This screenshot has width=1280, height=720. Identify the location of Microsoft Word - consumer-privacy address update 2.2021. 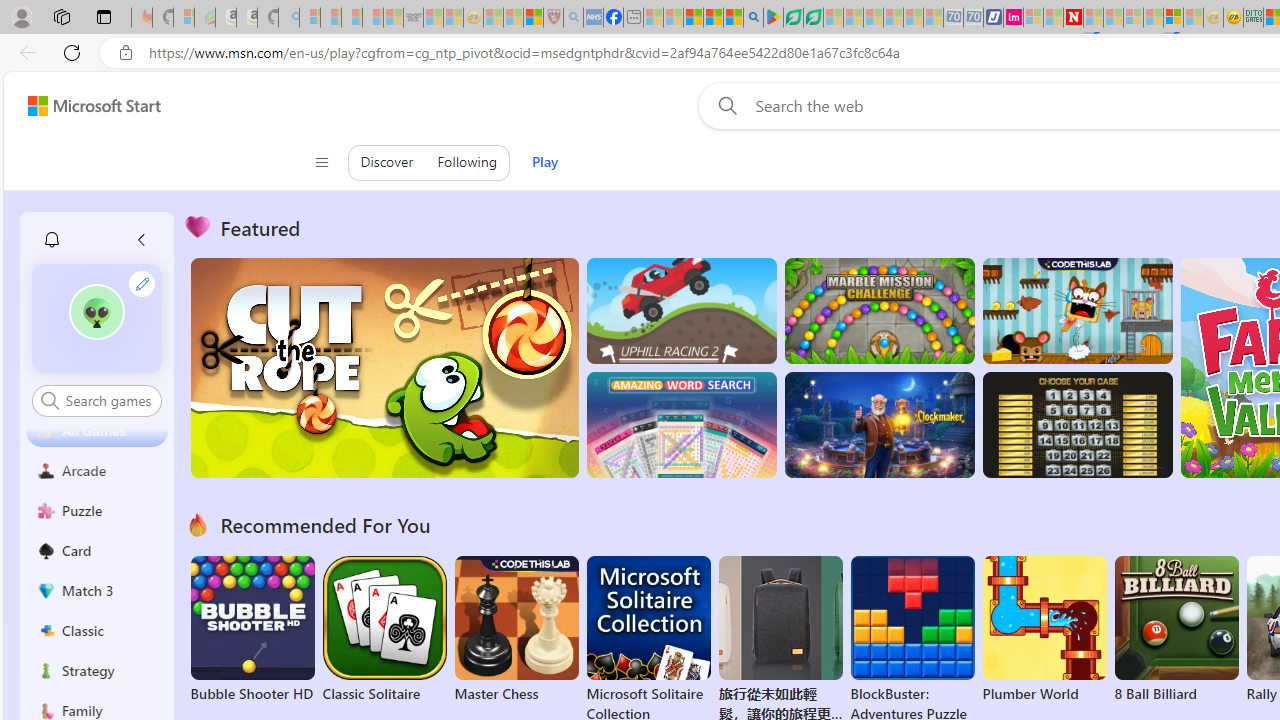
(813, 18).